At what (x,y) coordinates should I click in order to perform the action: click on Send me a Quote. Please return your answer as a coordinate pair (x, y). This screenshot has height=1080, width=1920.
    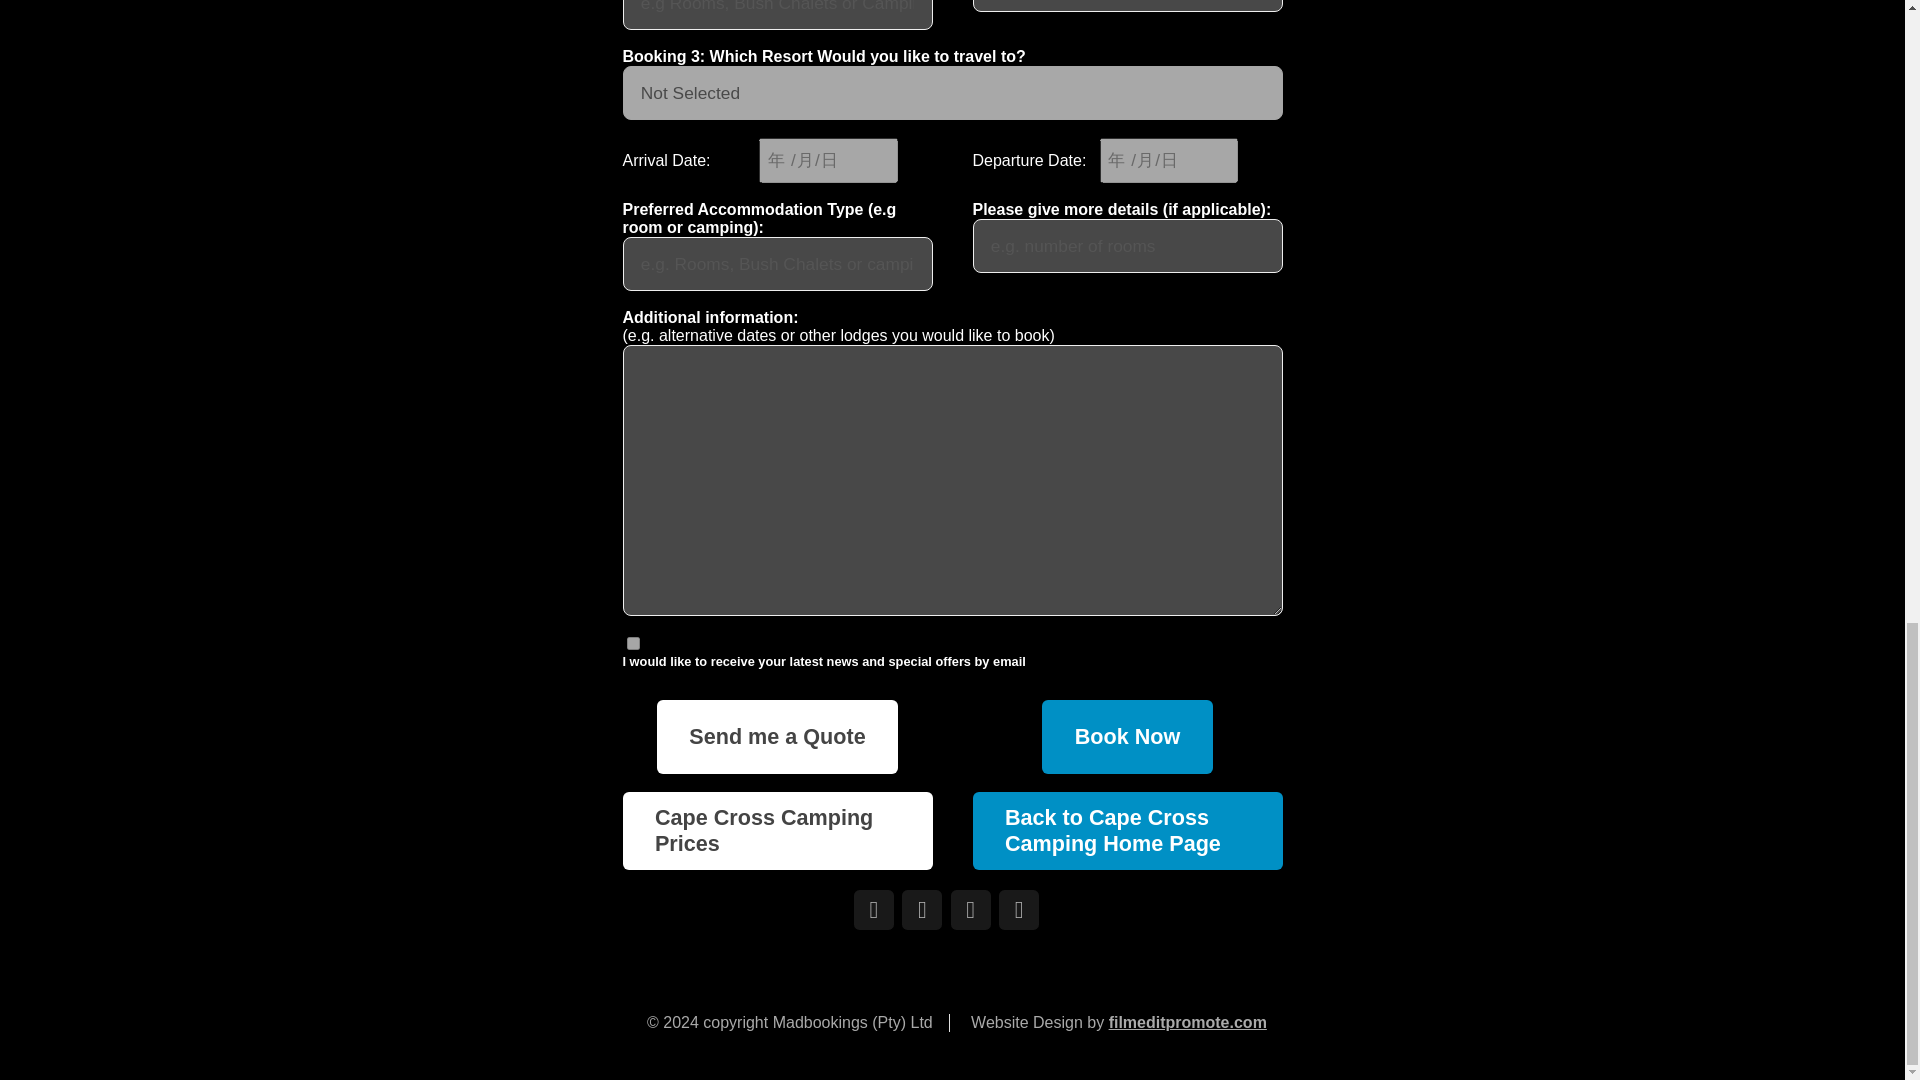
    Looking at the image, I should click on (777, 737).